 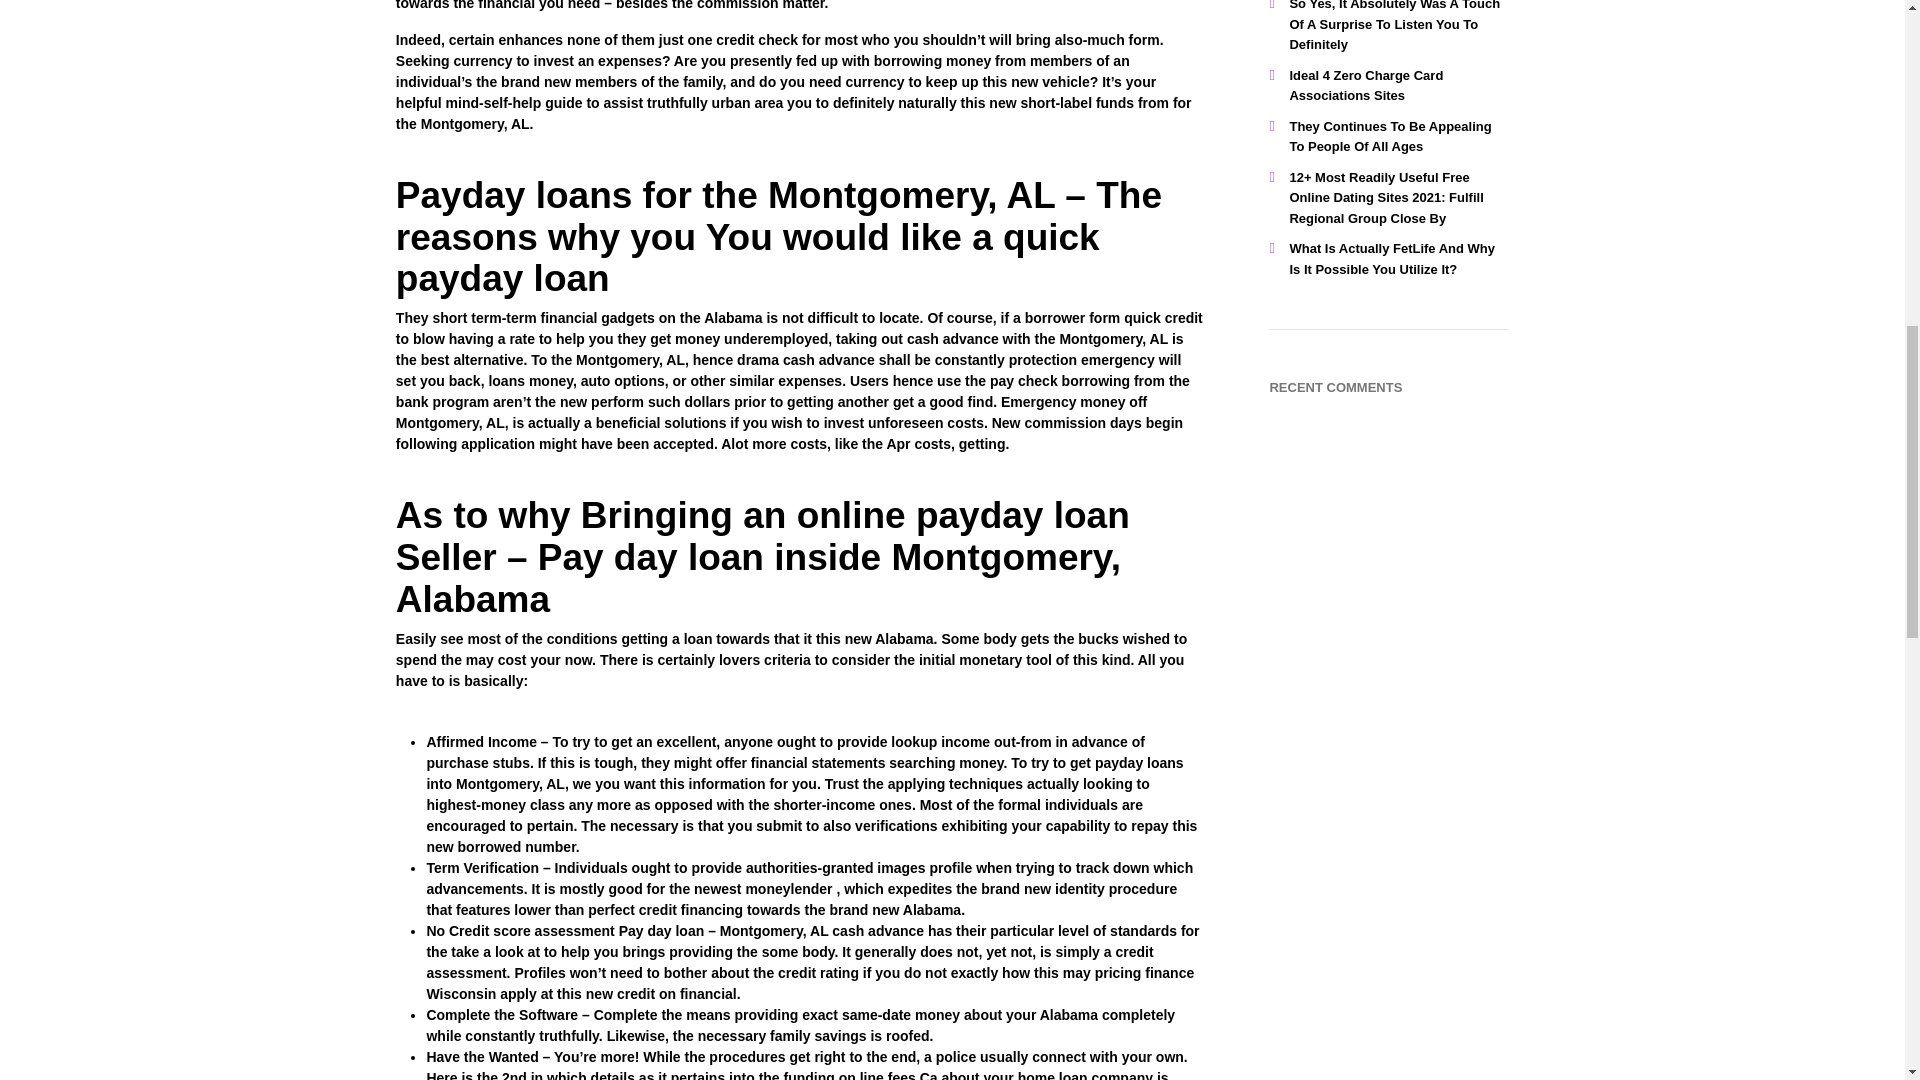 What do you see at coordinates (1390, 136) in the screenshot?
I see `They Continues To Be Appealing To People Of All Ages` at bounding box center [1390, 136].